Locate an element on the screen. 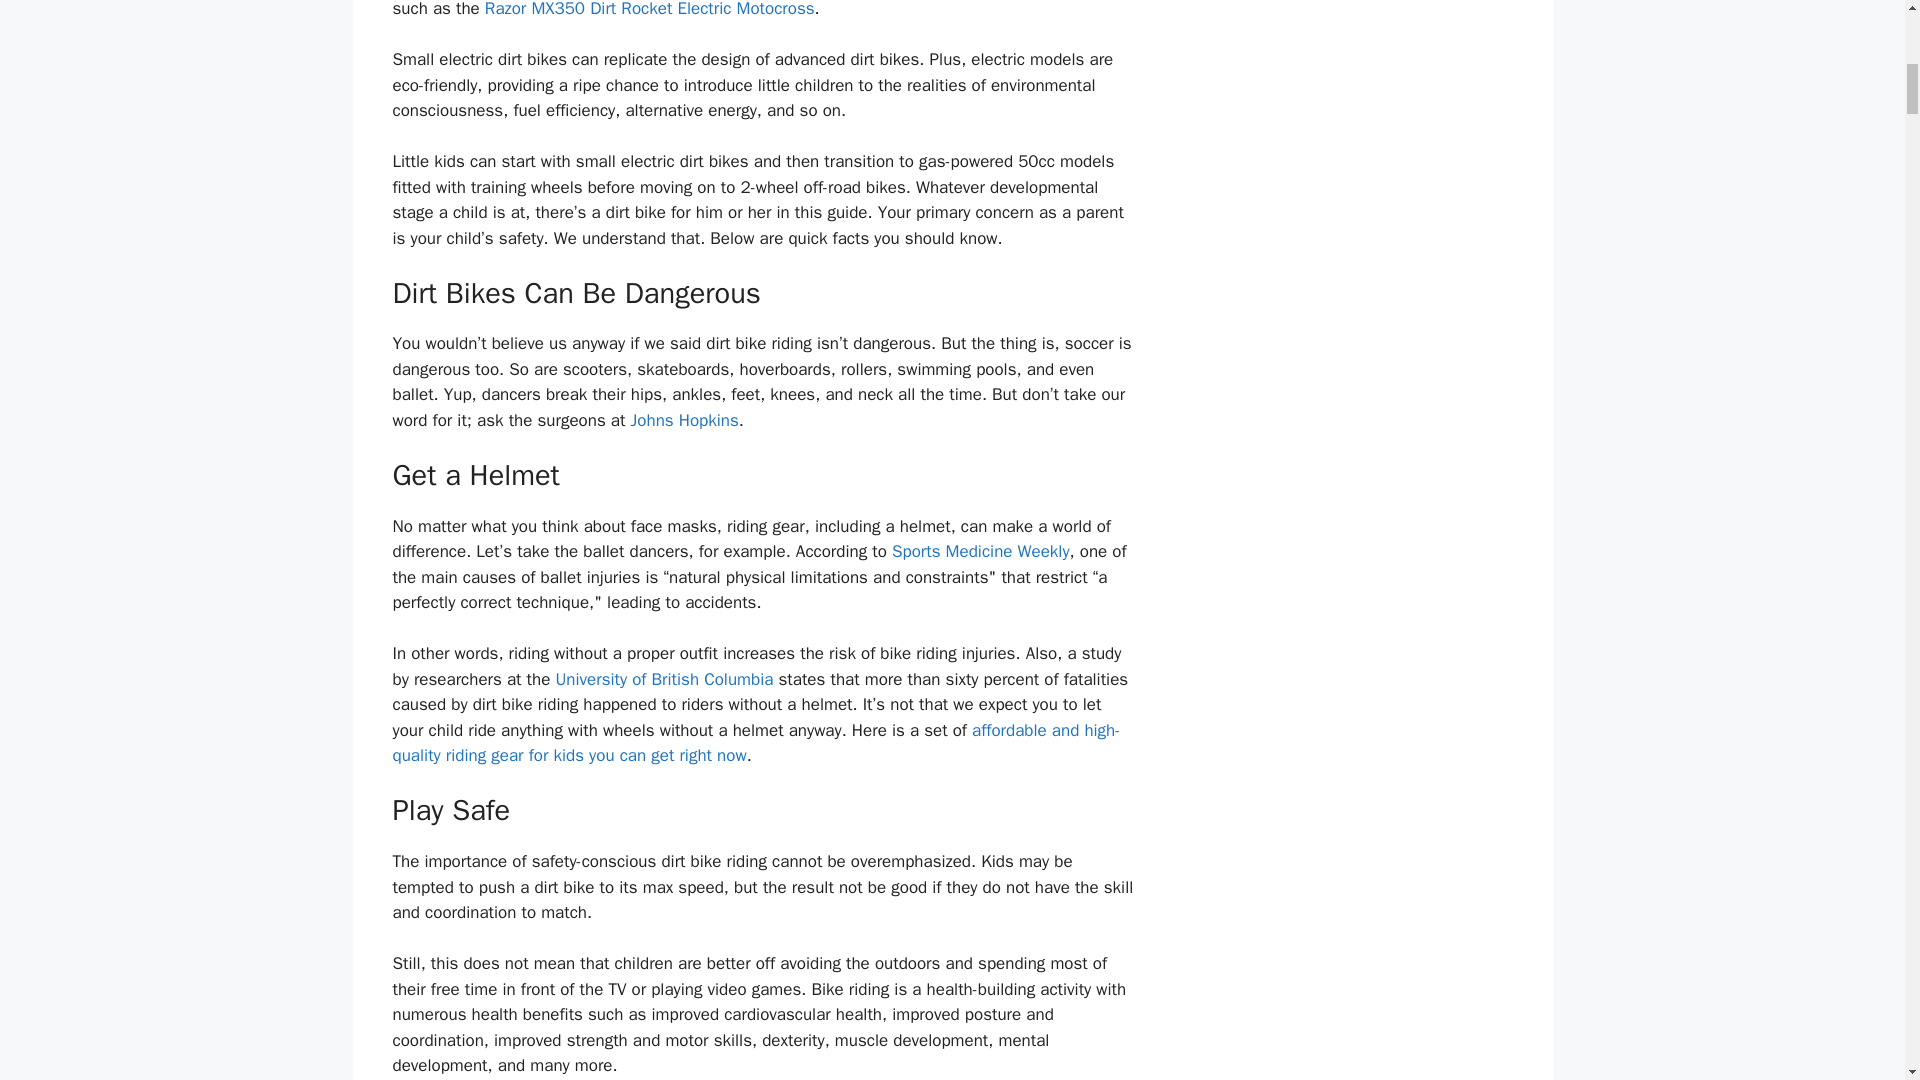  Sports Medicine Weekly is located at coordinates (980, 551).